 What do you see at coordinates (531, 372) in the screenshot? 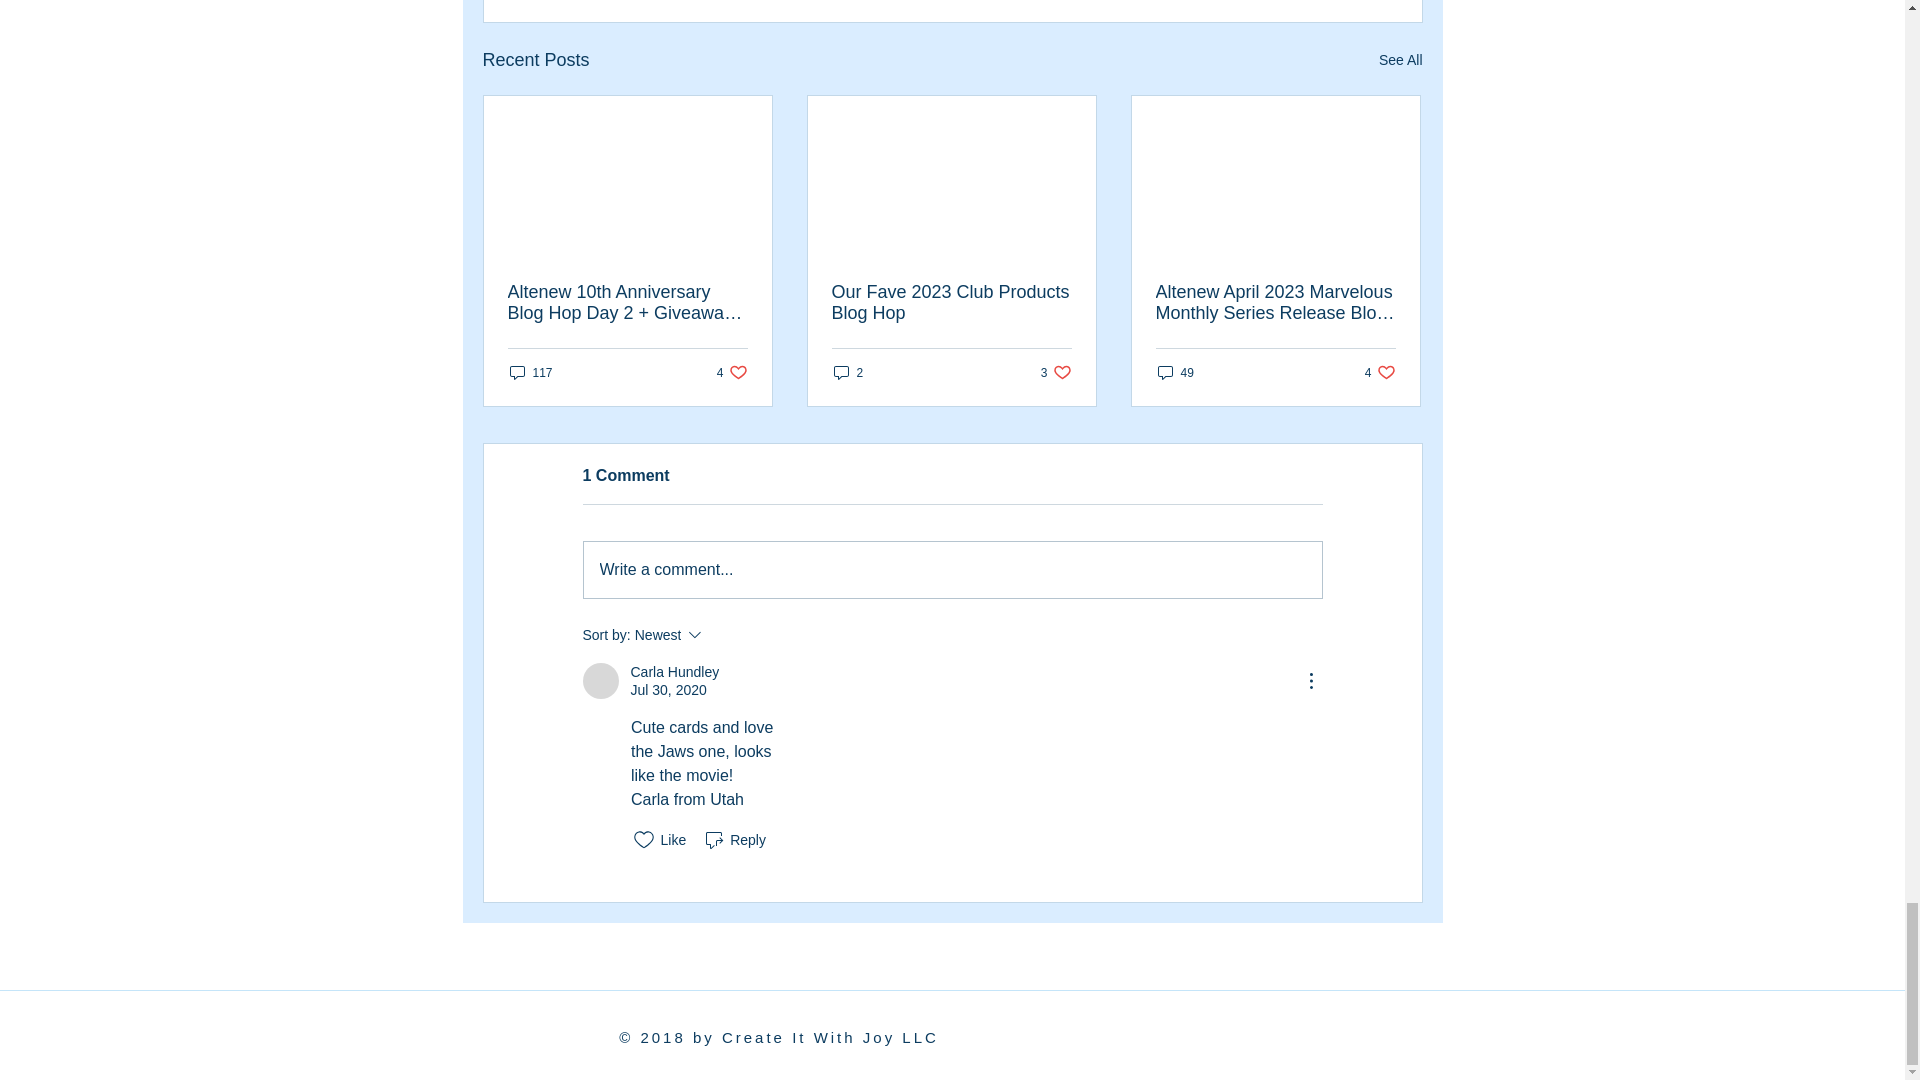
I see `49` at bounding box center [531, 372].